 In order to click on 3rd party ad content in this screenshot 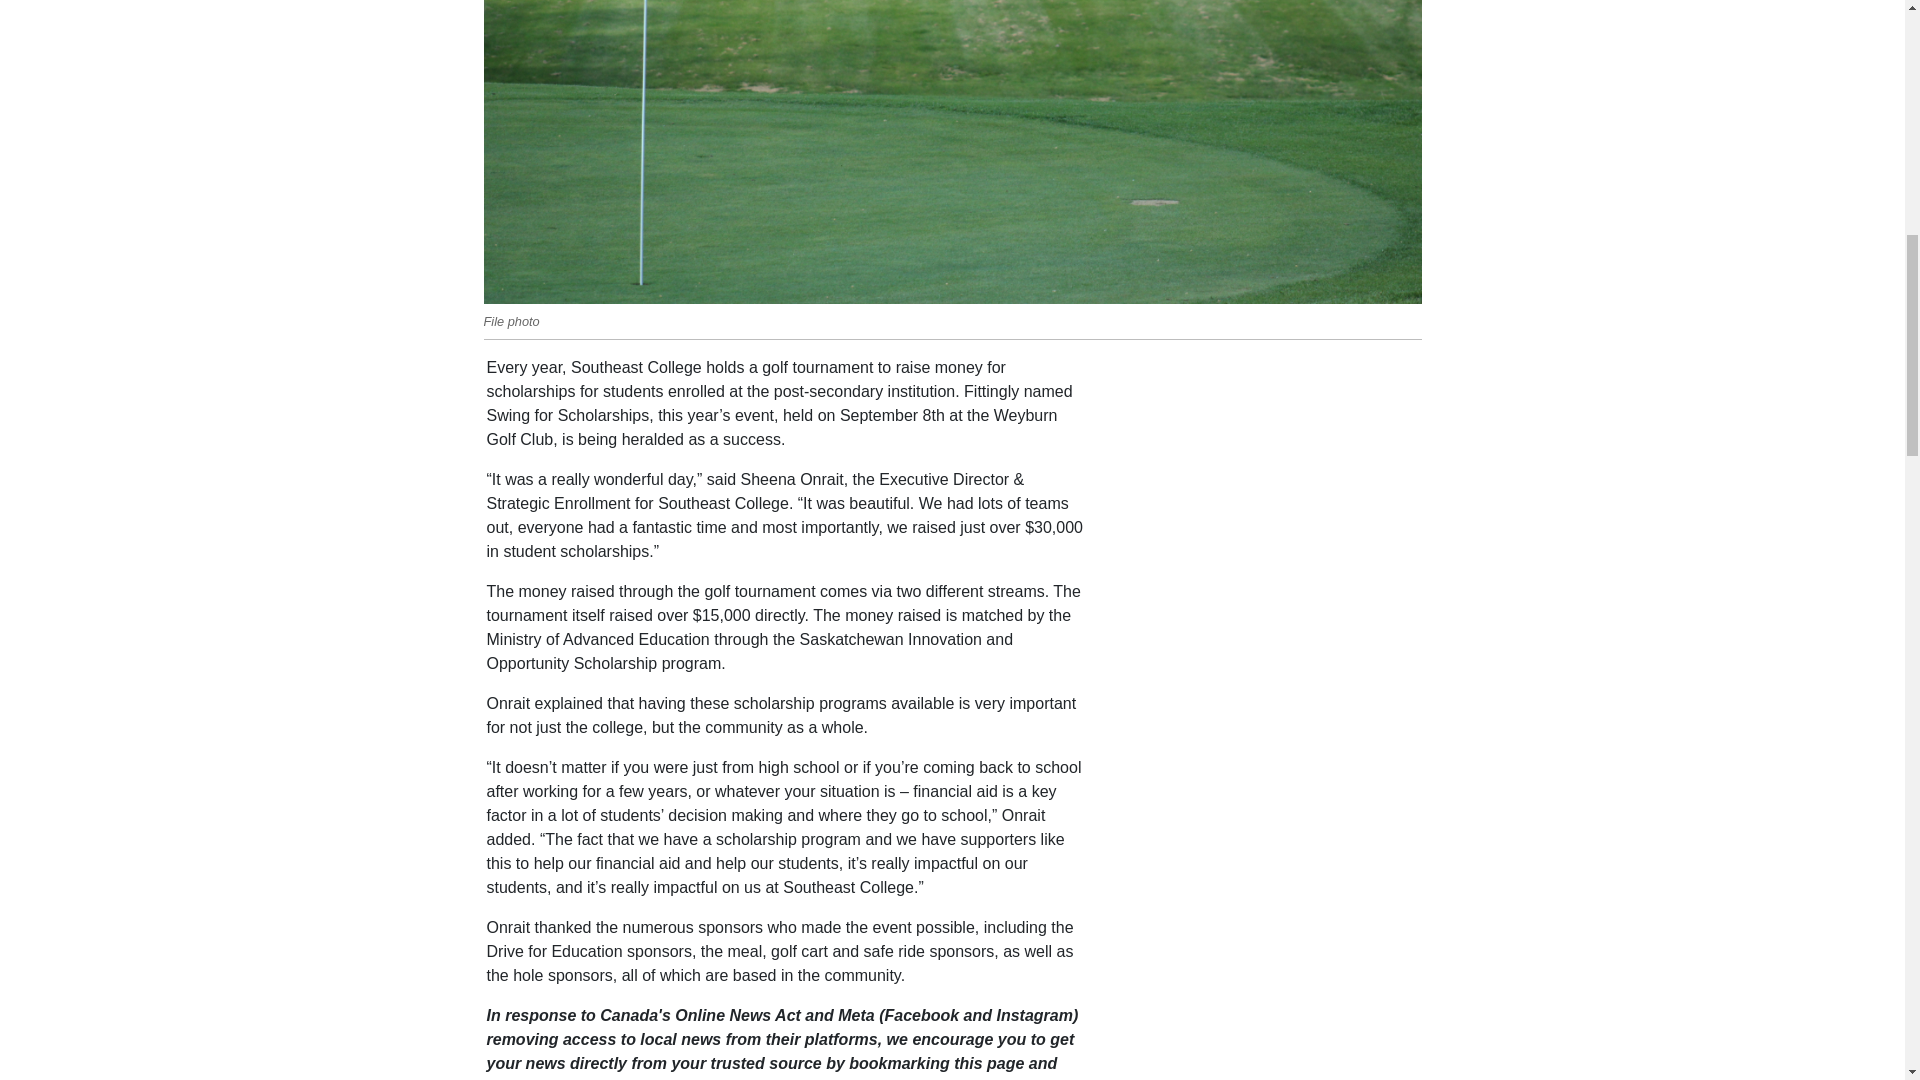, I will do `click(1268, 480)`.